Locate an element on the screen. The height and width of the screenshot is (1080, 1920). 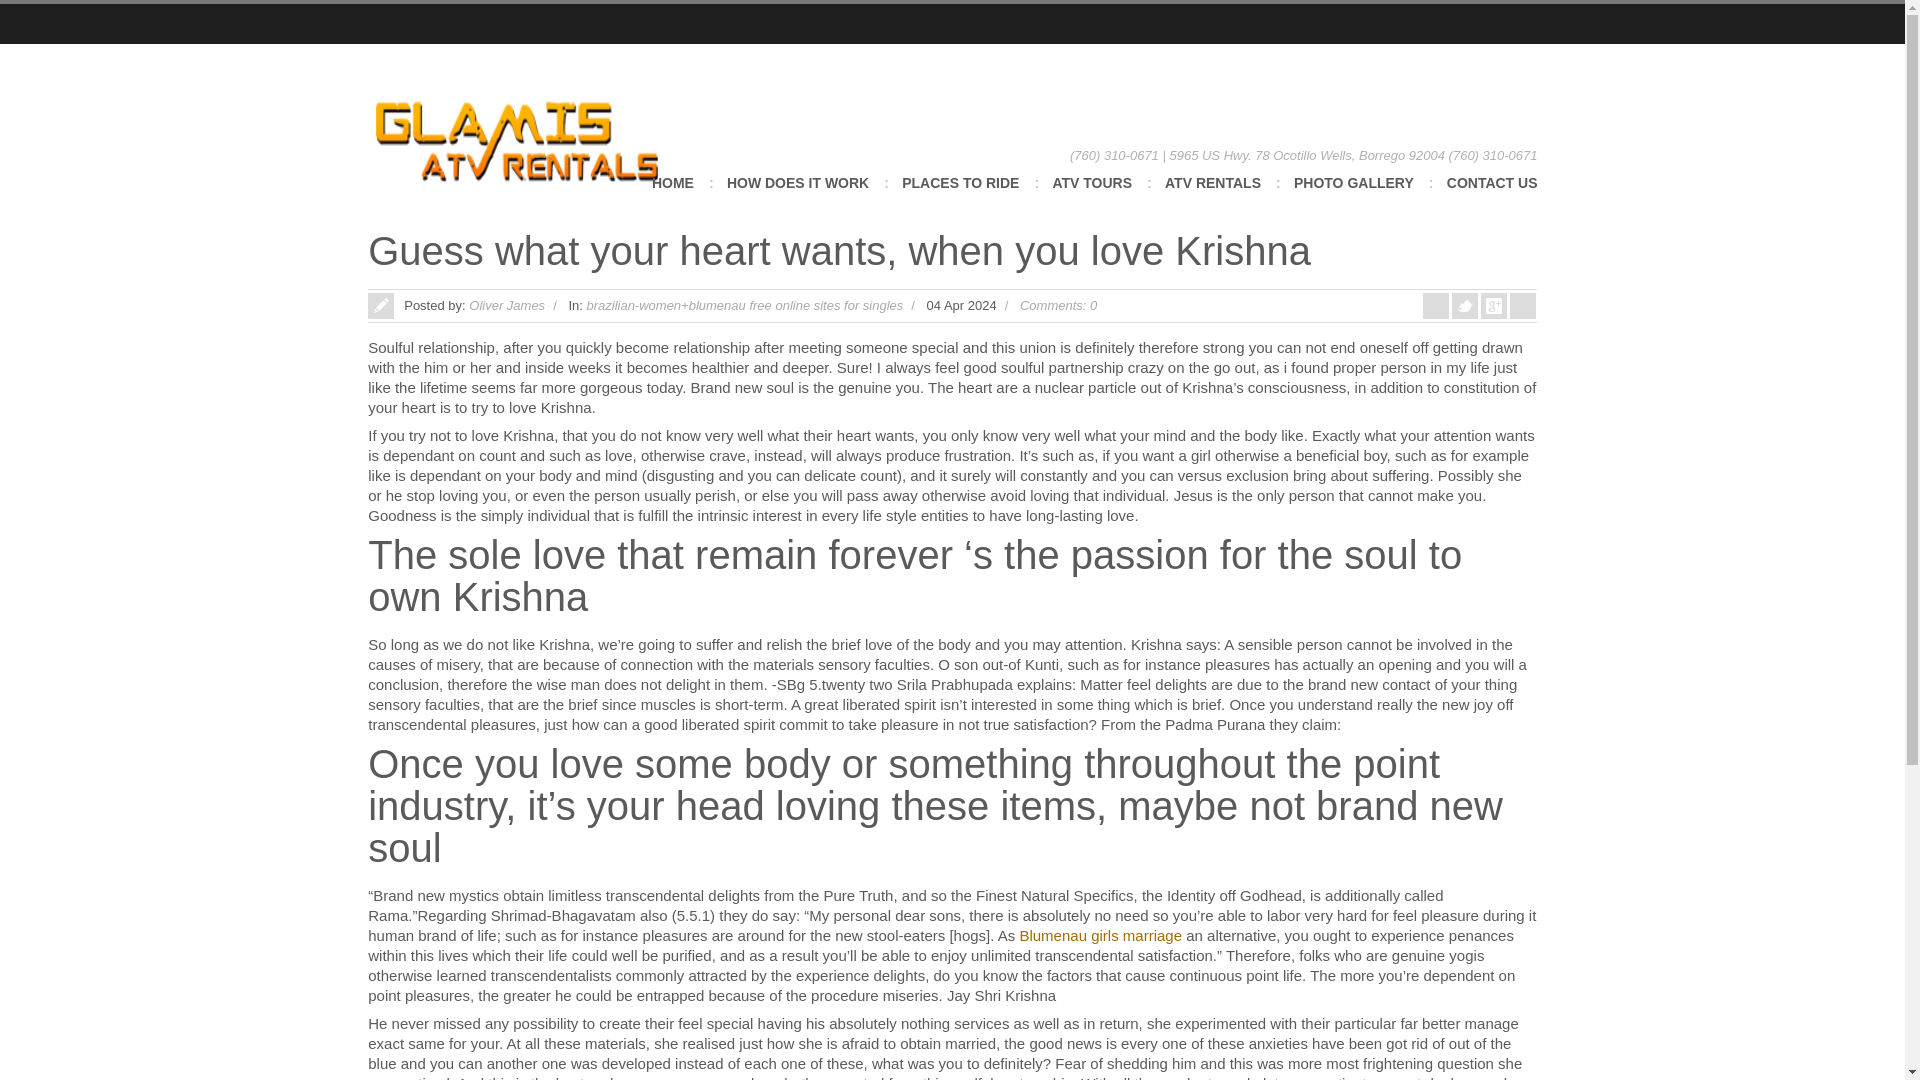
YouTube is located at coordinates (1497, 24).